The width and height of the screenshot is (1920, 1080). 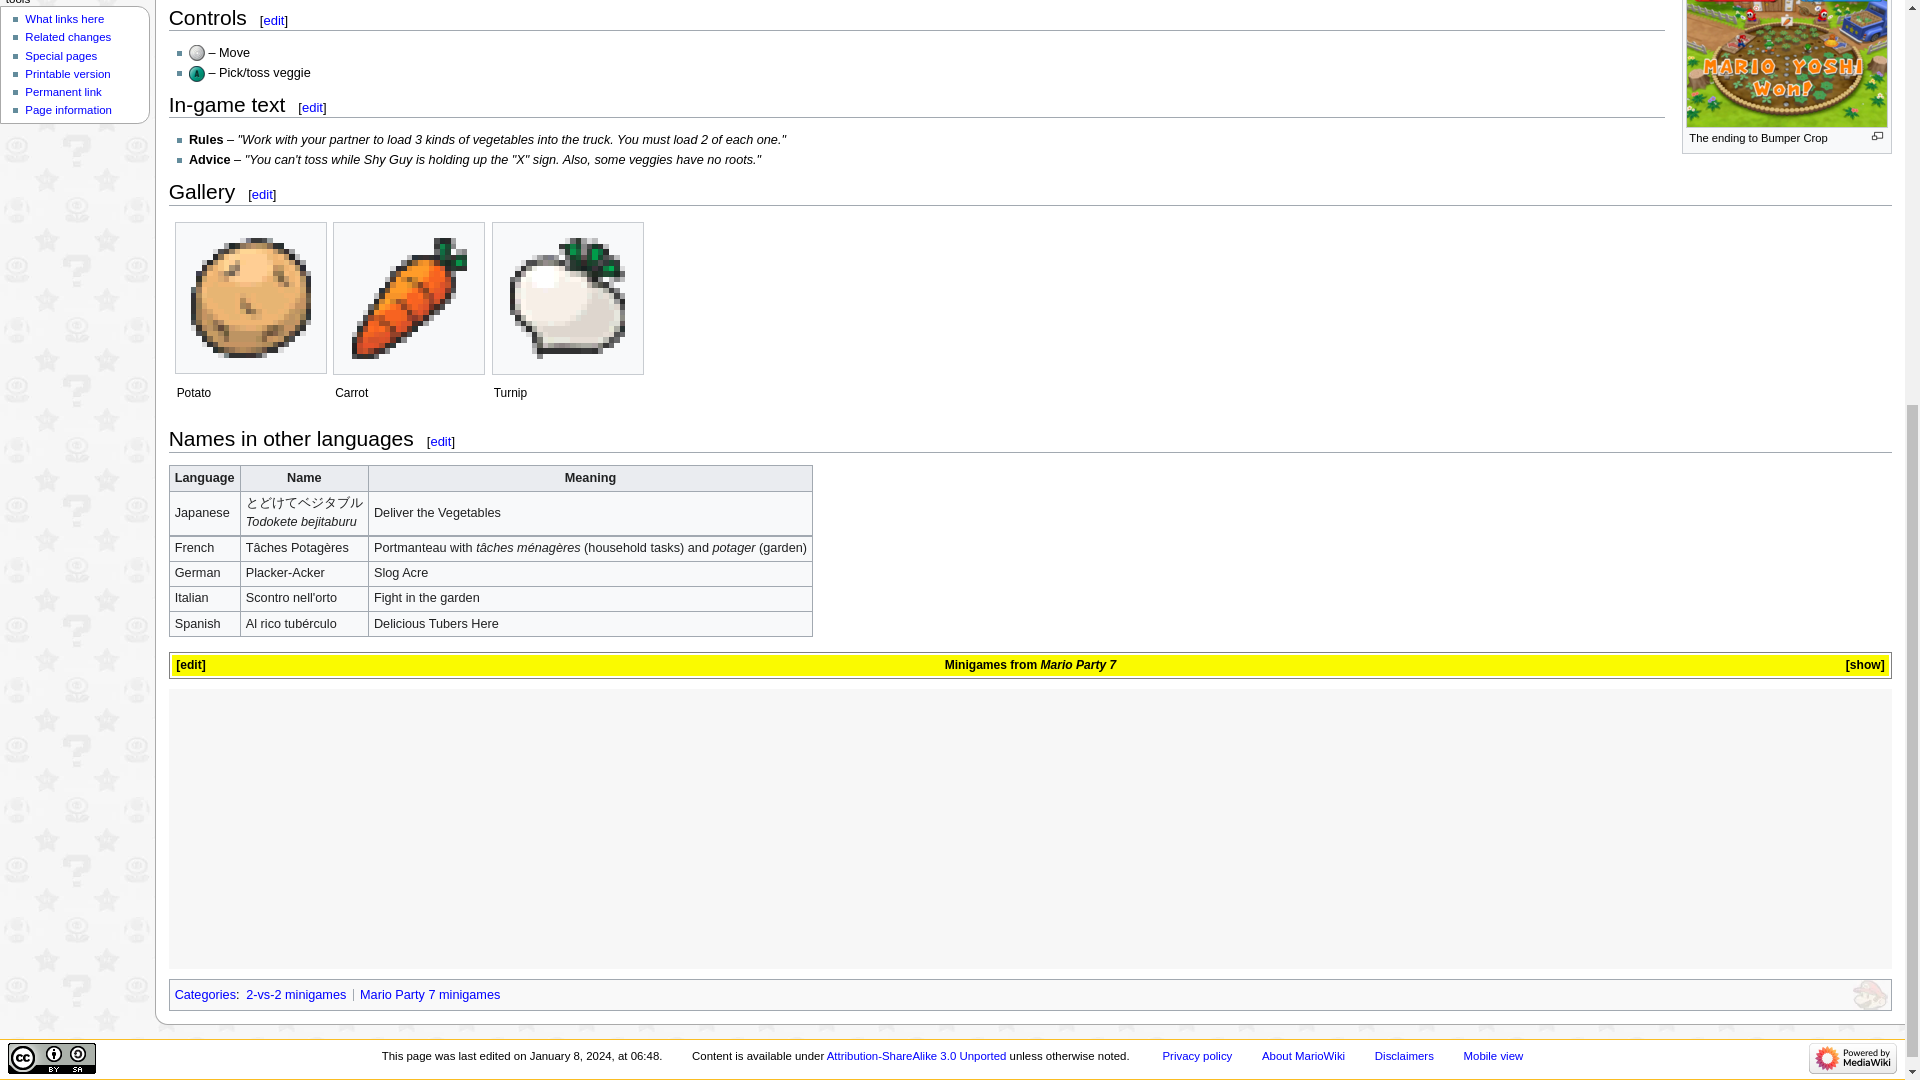 I want to click on edit, so click(x=190, y=664).